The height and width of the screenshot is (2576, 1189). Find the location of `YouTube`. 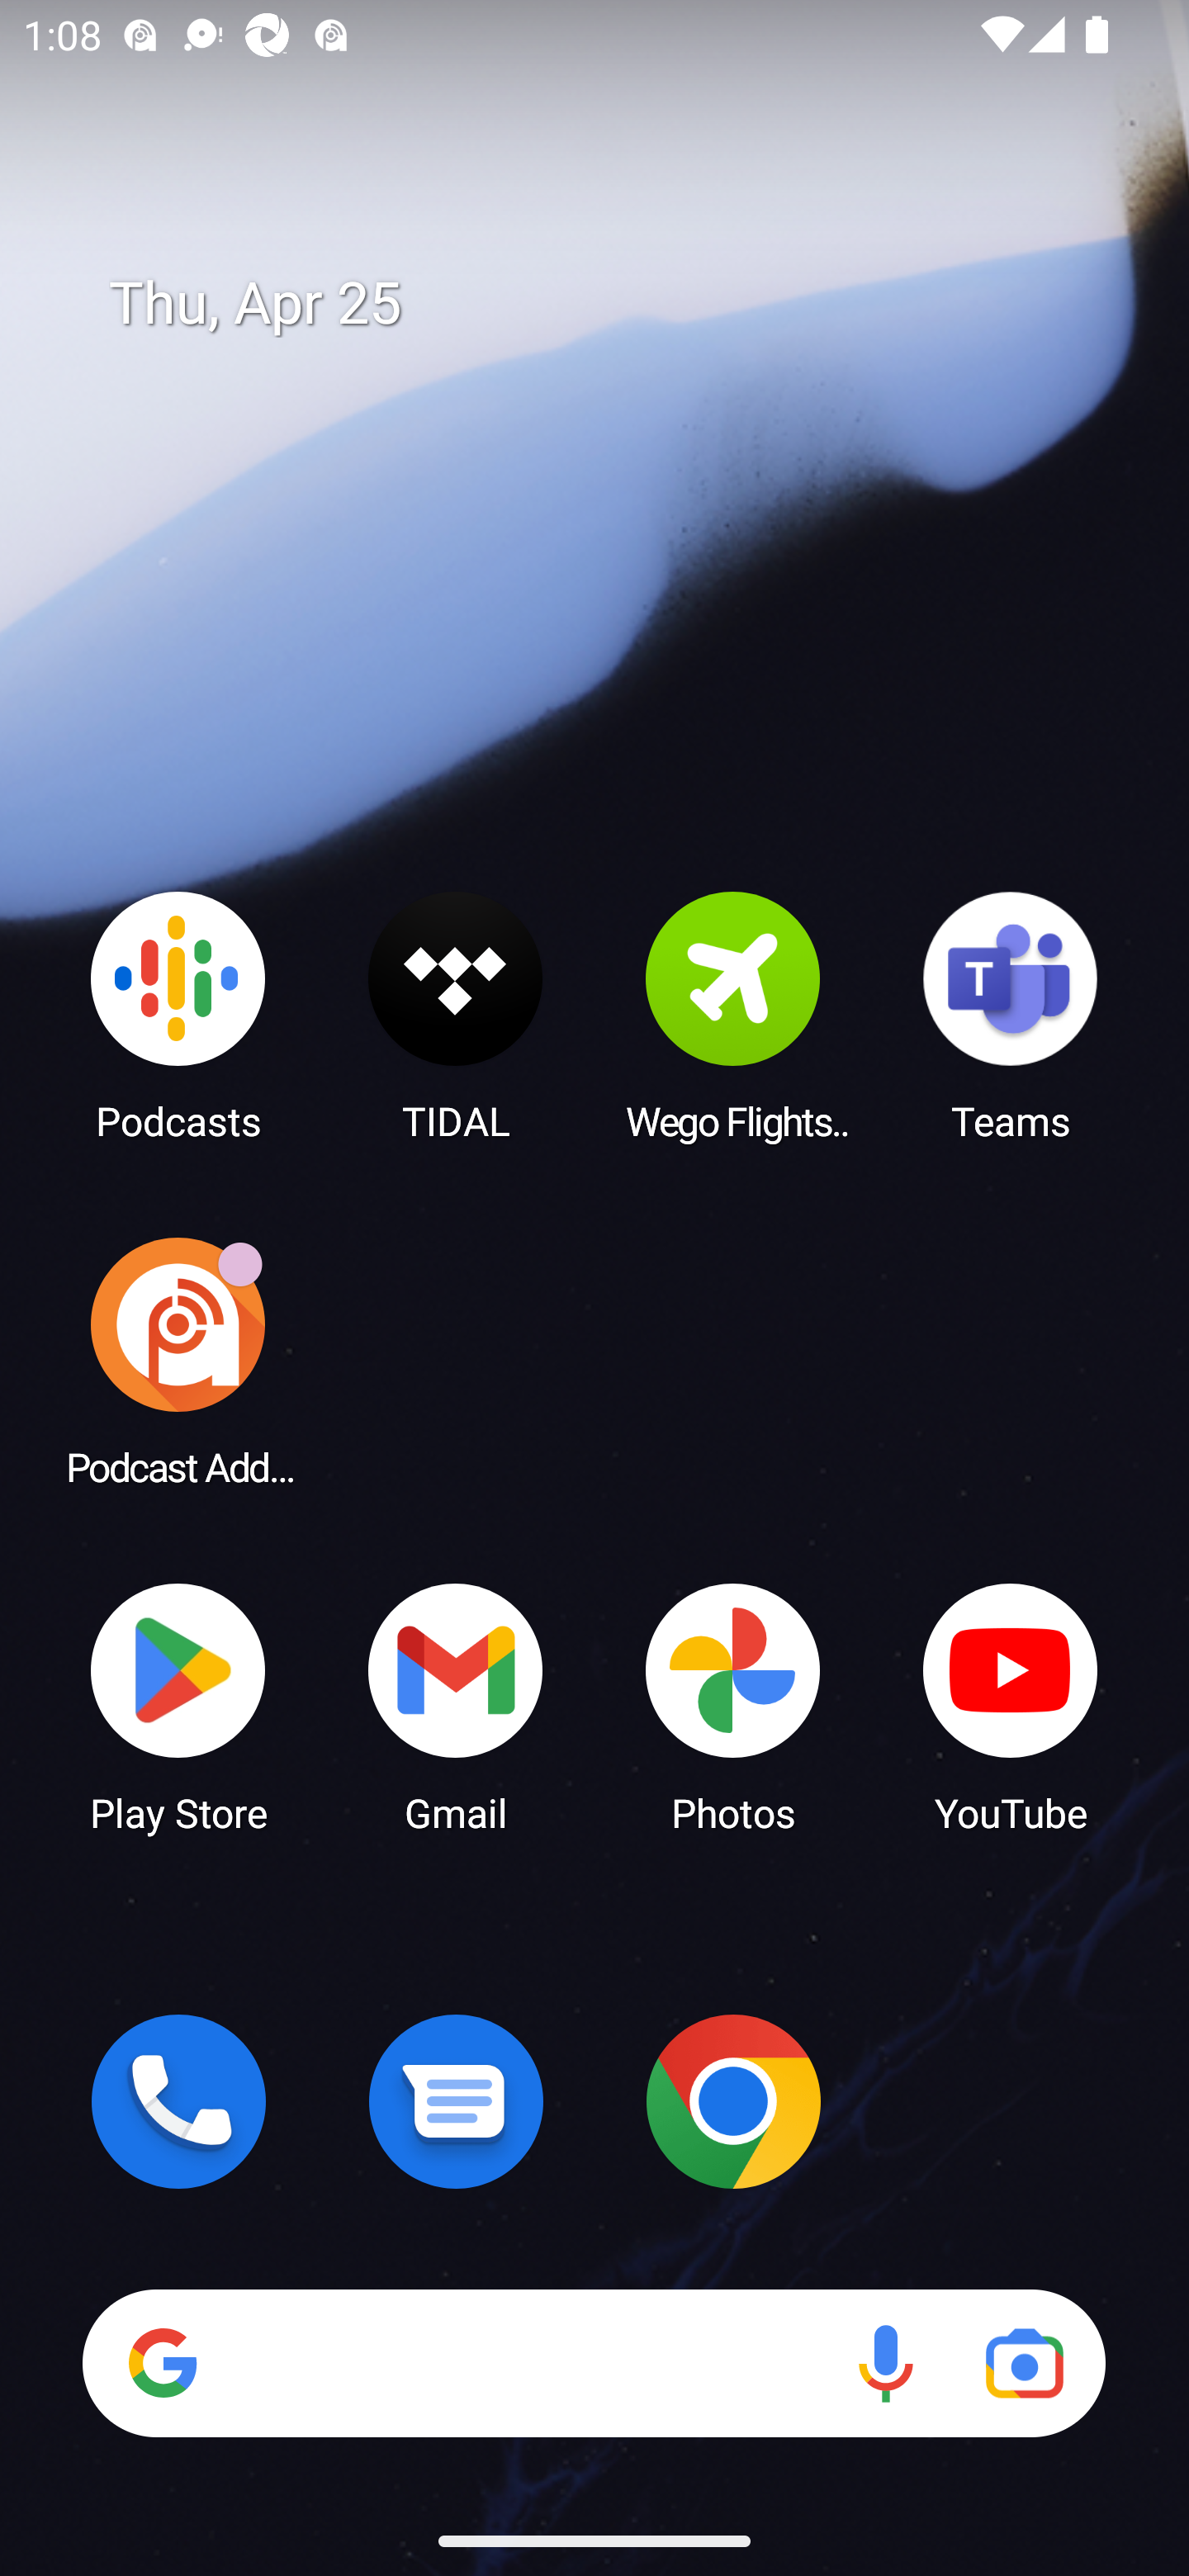

YouTube is located at coordinates (1011, 1706).